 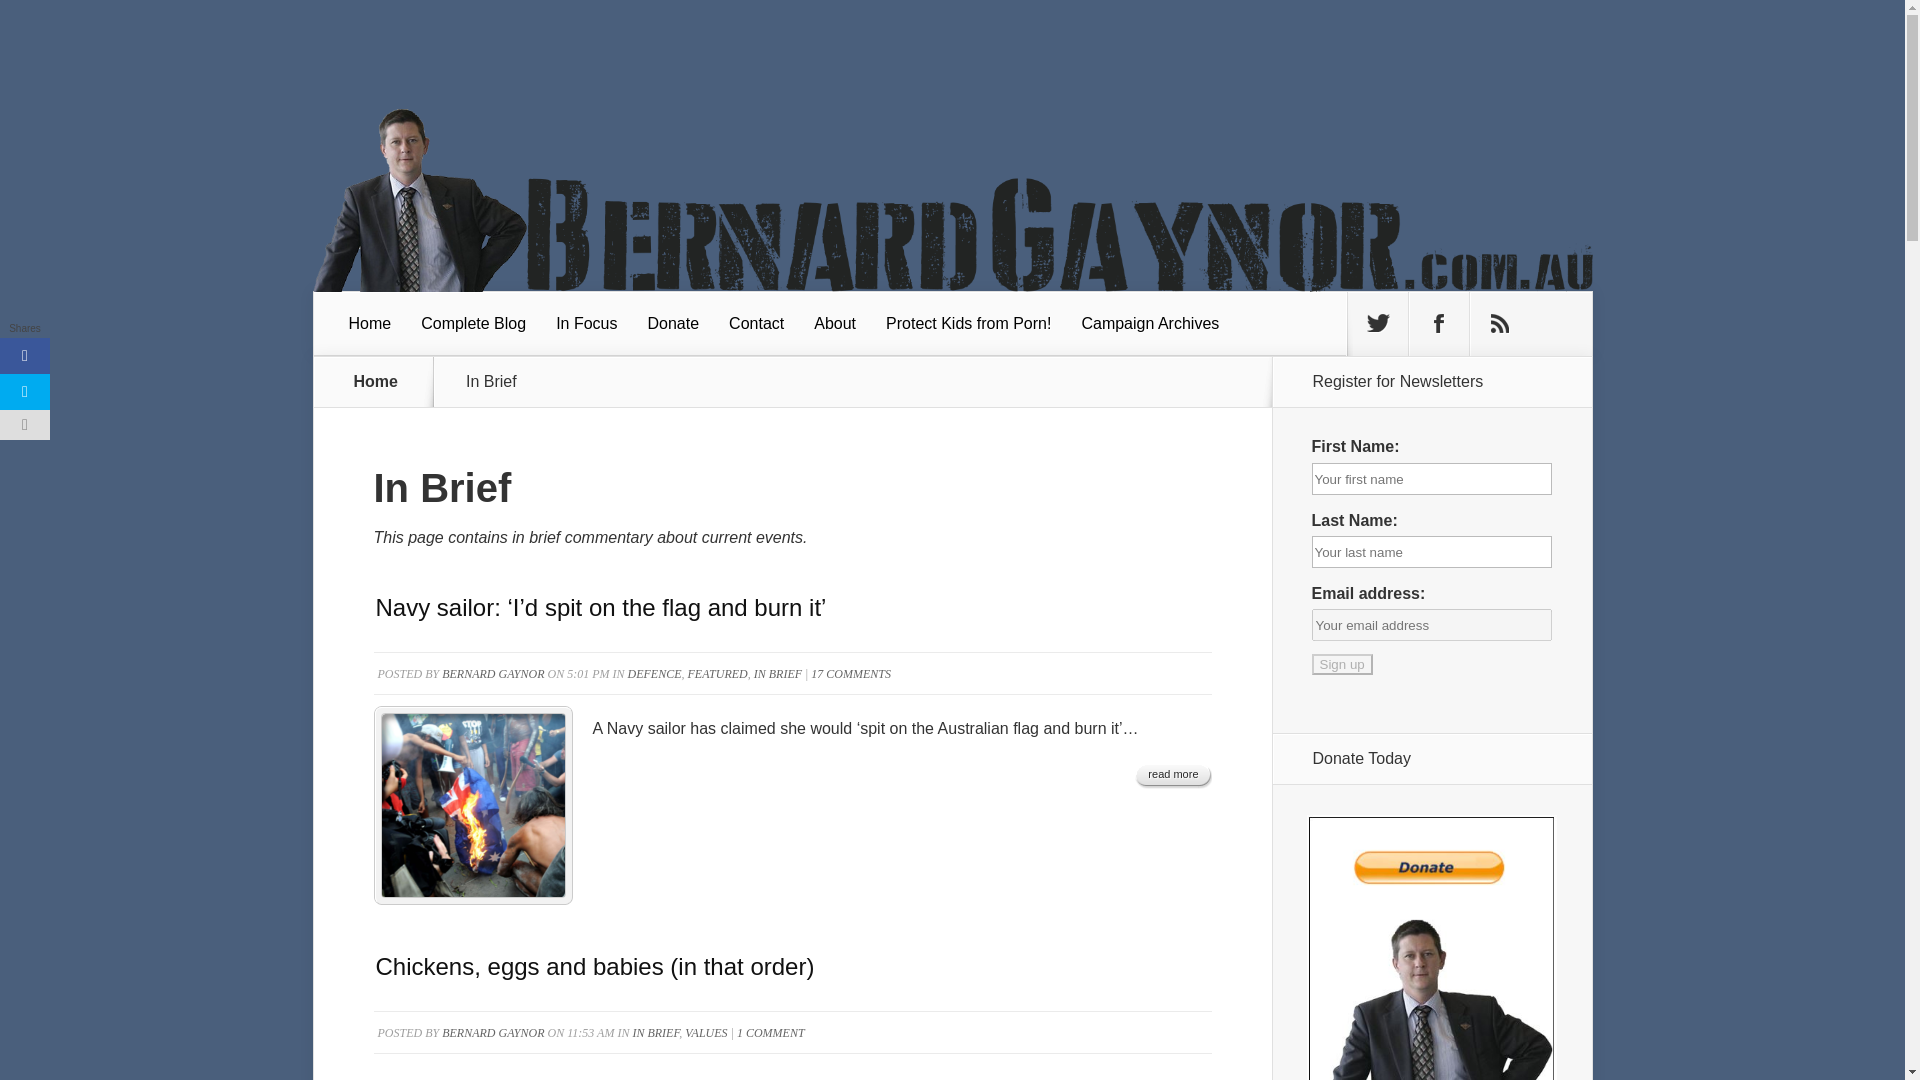 I want to click on Protect Kids from Porn!, so click(x=968, y=324).